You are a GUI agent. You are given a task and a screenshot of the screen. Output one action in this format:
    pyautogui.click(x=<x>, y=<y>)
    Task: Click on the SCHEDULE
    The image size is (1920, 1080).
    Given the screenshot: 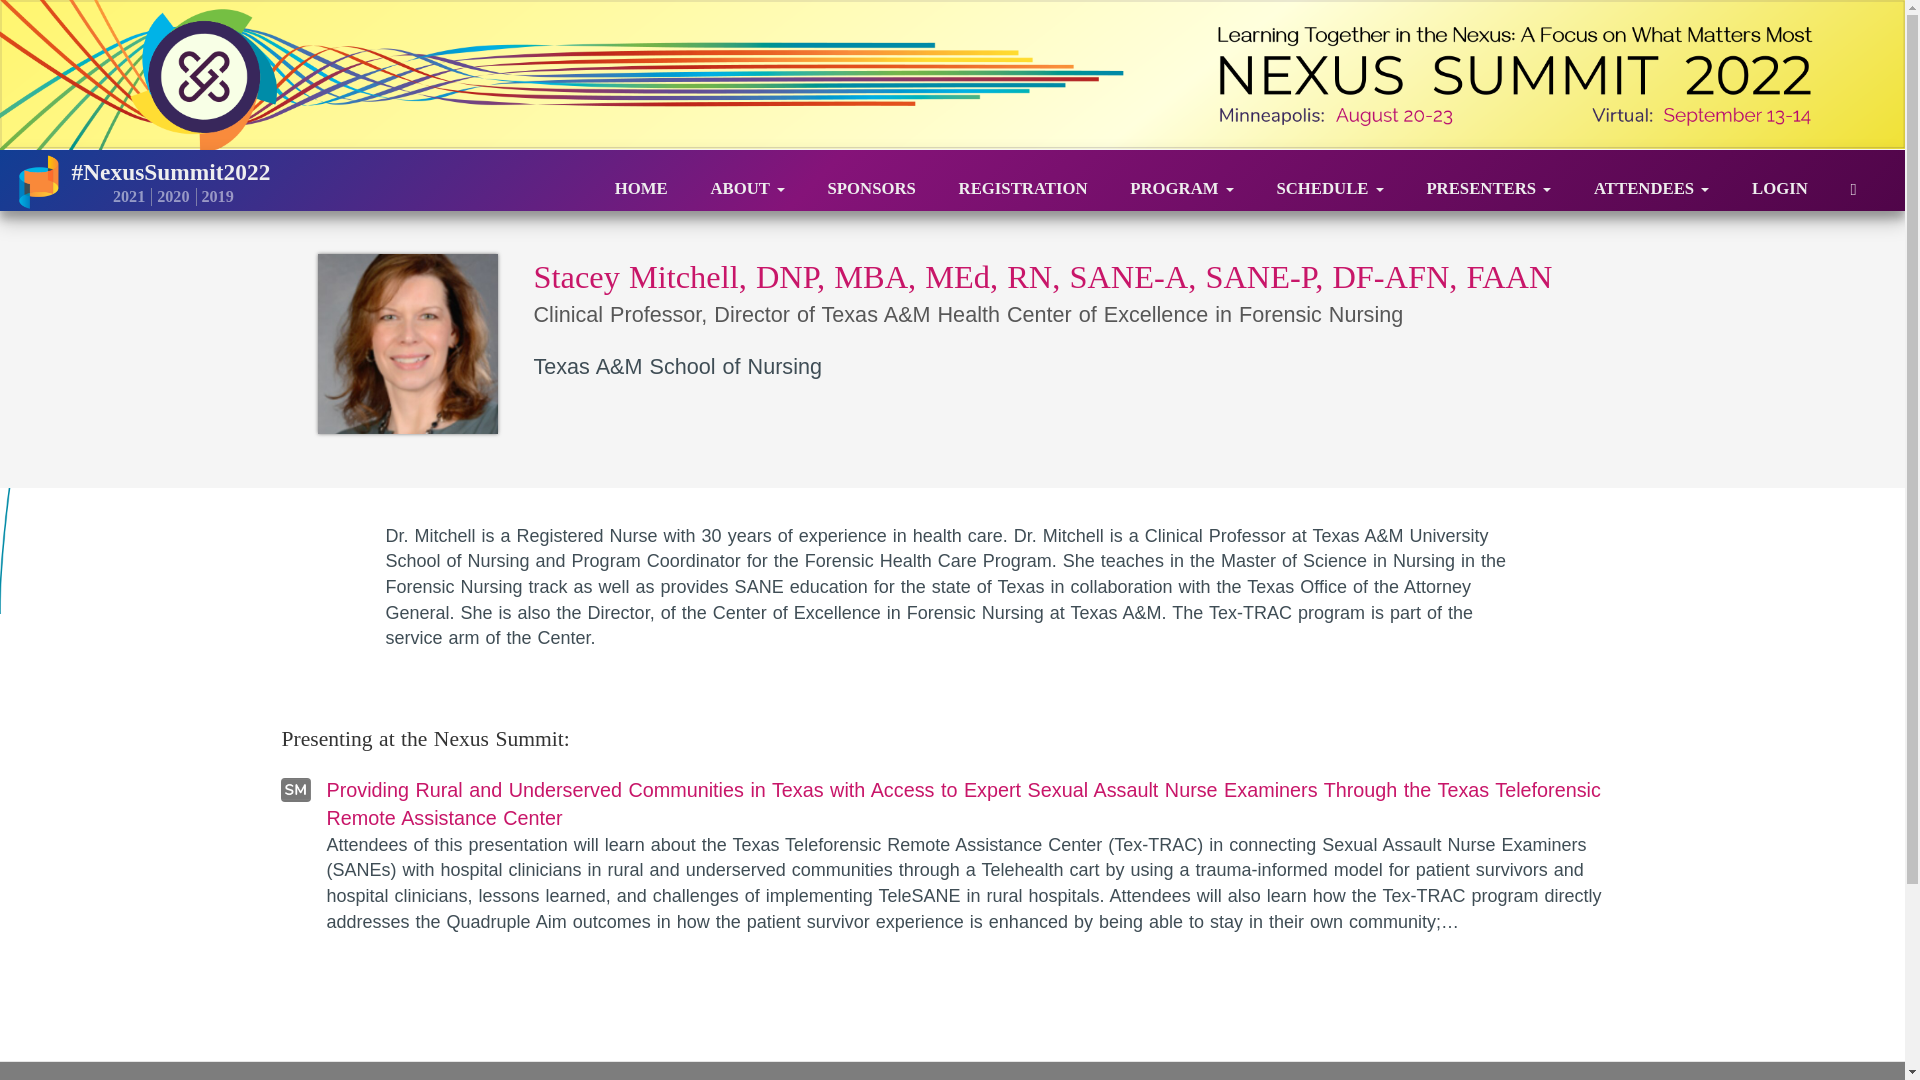 What is the action you would take?
    pyautogui.click(x=1329, y=181)
    